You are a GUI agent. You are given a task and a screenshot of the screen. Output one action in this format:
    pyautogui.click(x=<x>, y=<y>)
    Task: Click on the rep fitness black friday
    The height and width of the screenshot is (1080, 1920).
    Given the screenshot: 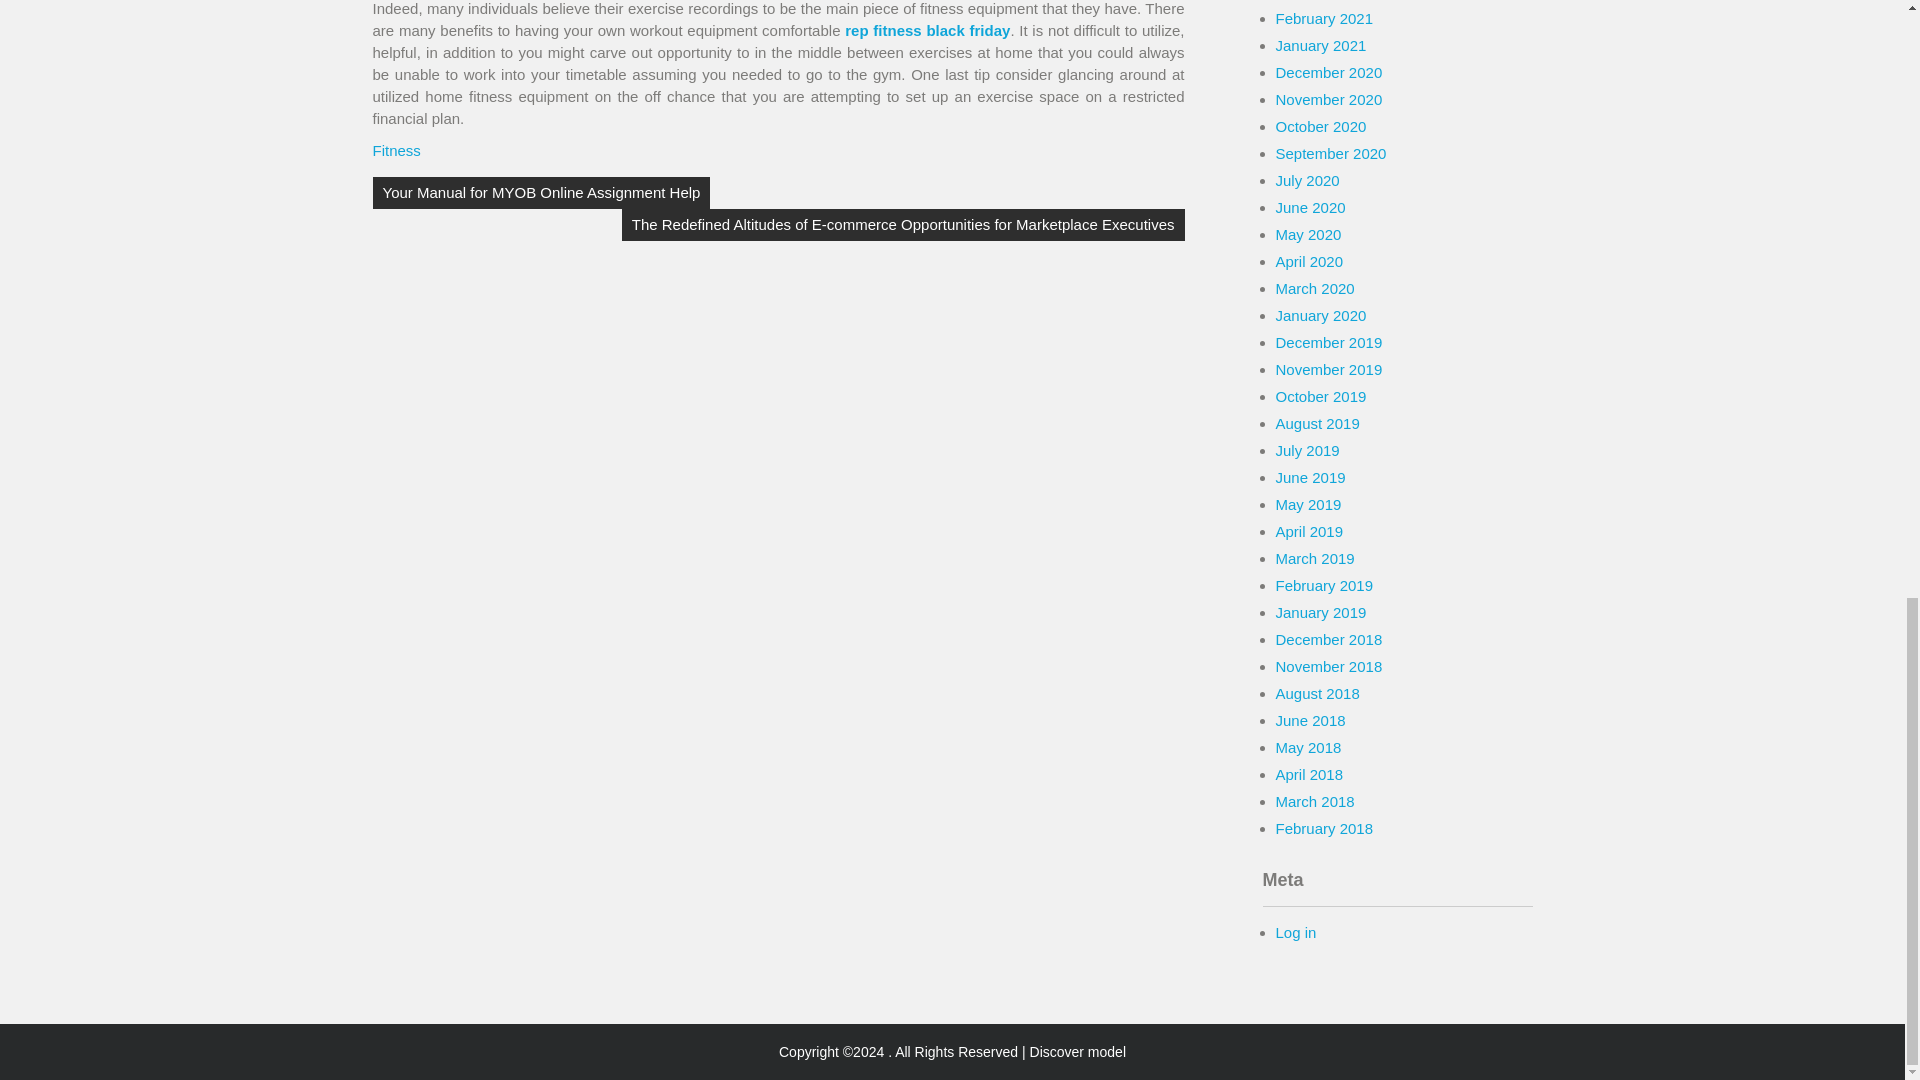 What is the action you would take?
    pyautogui.click(x=926, y=30)
    